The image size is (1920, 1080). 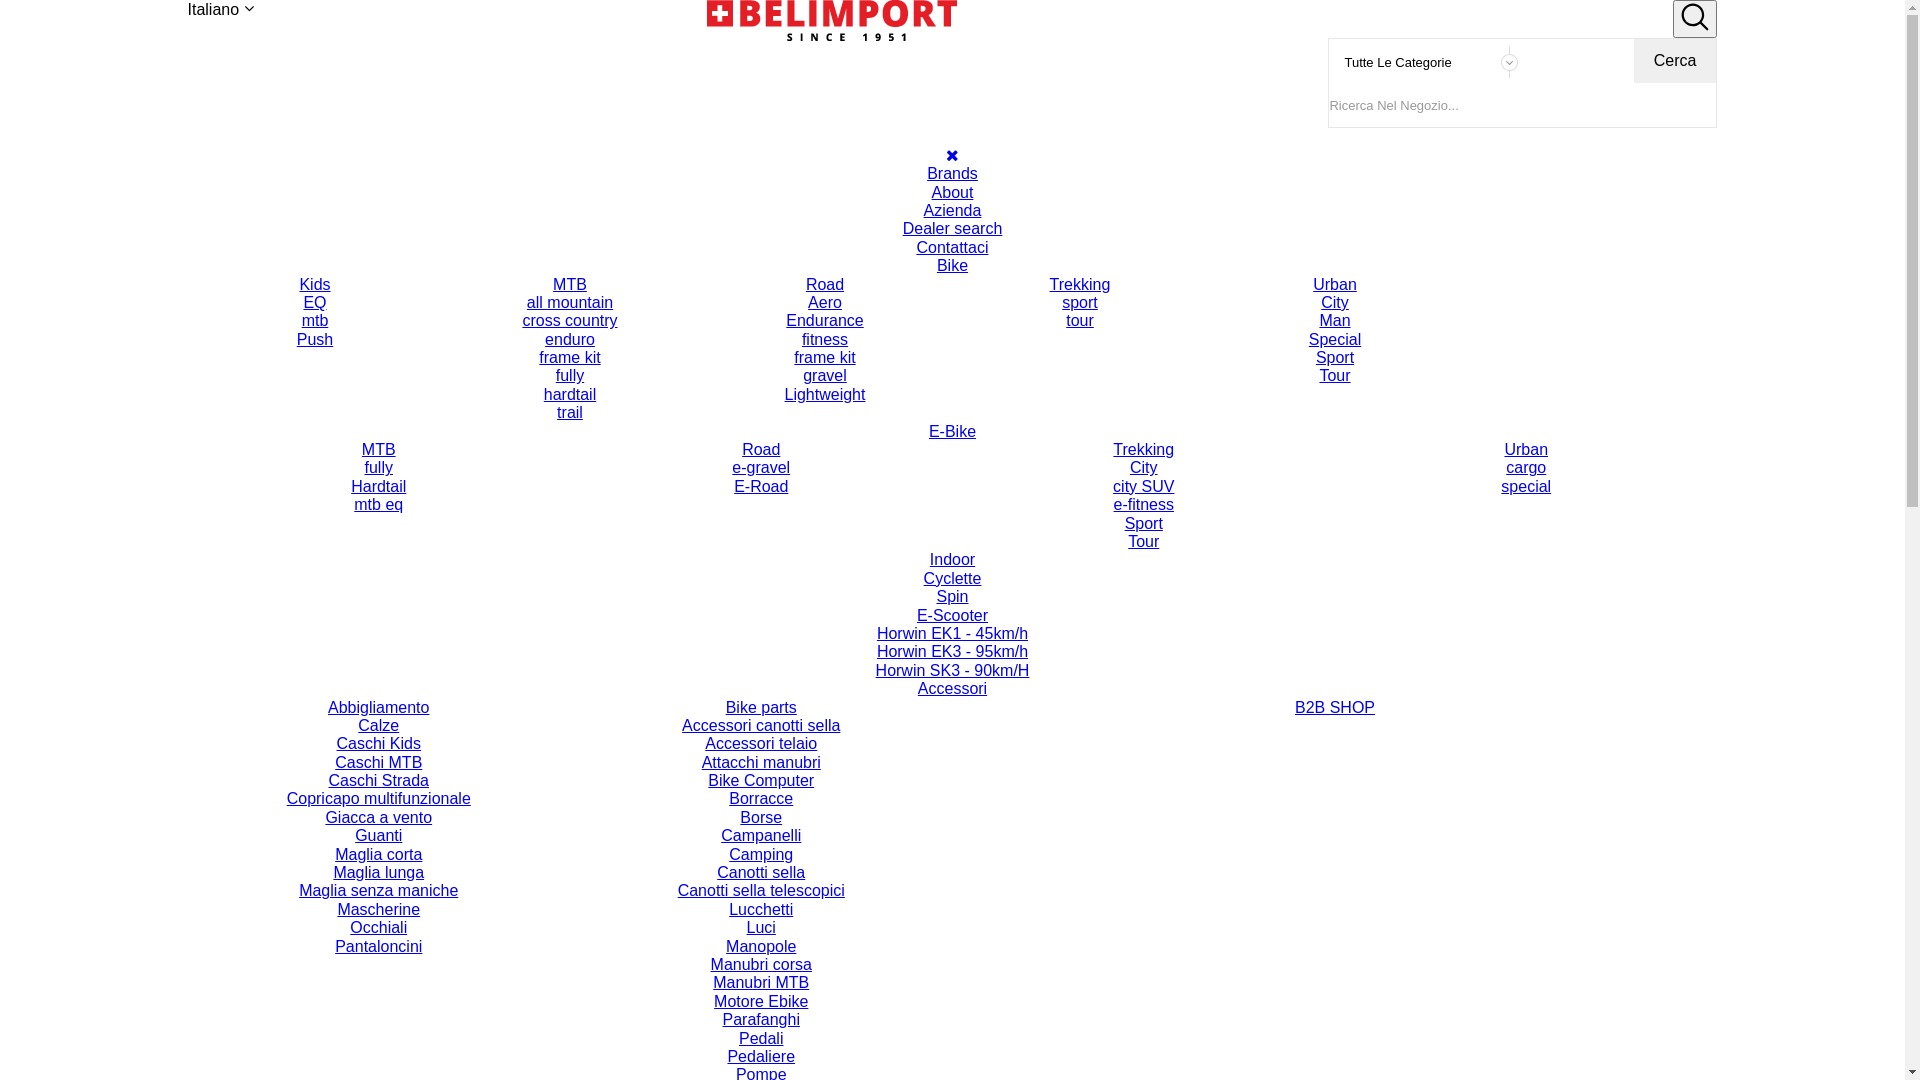 What do you see at coordinates (378, 487) in the screenshot?
I see `Hardtail` at bounding box center [378, 487].